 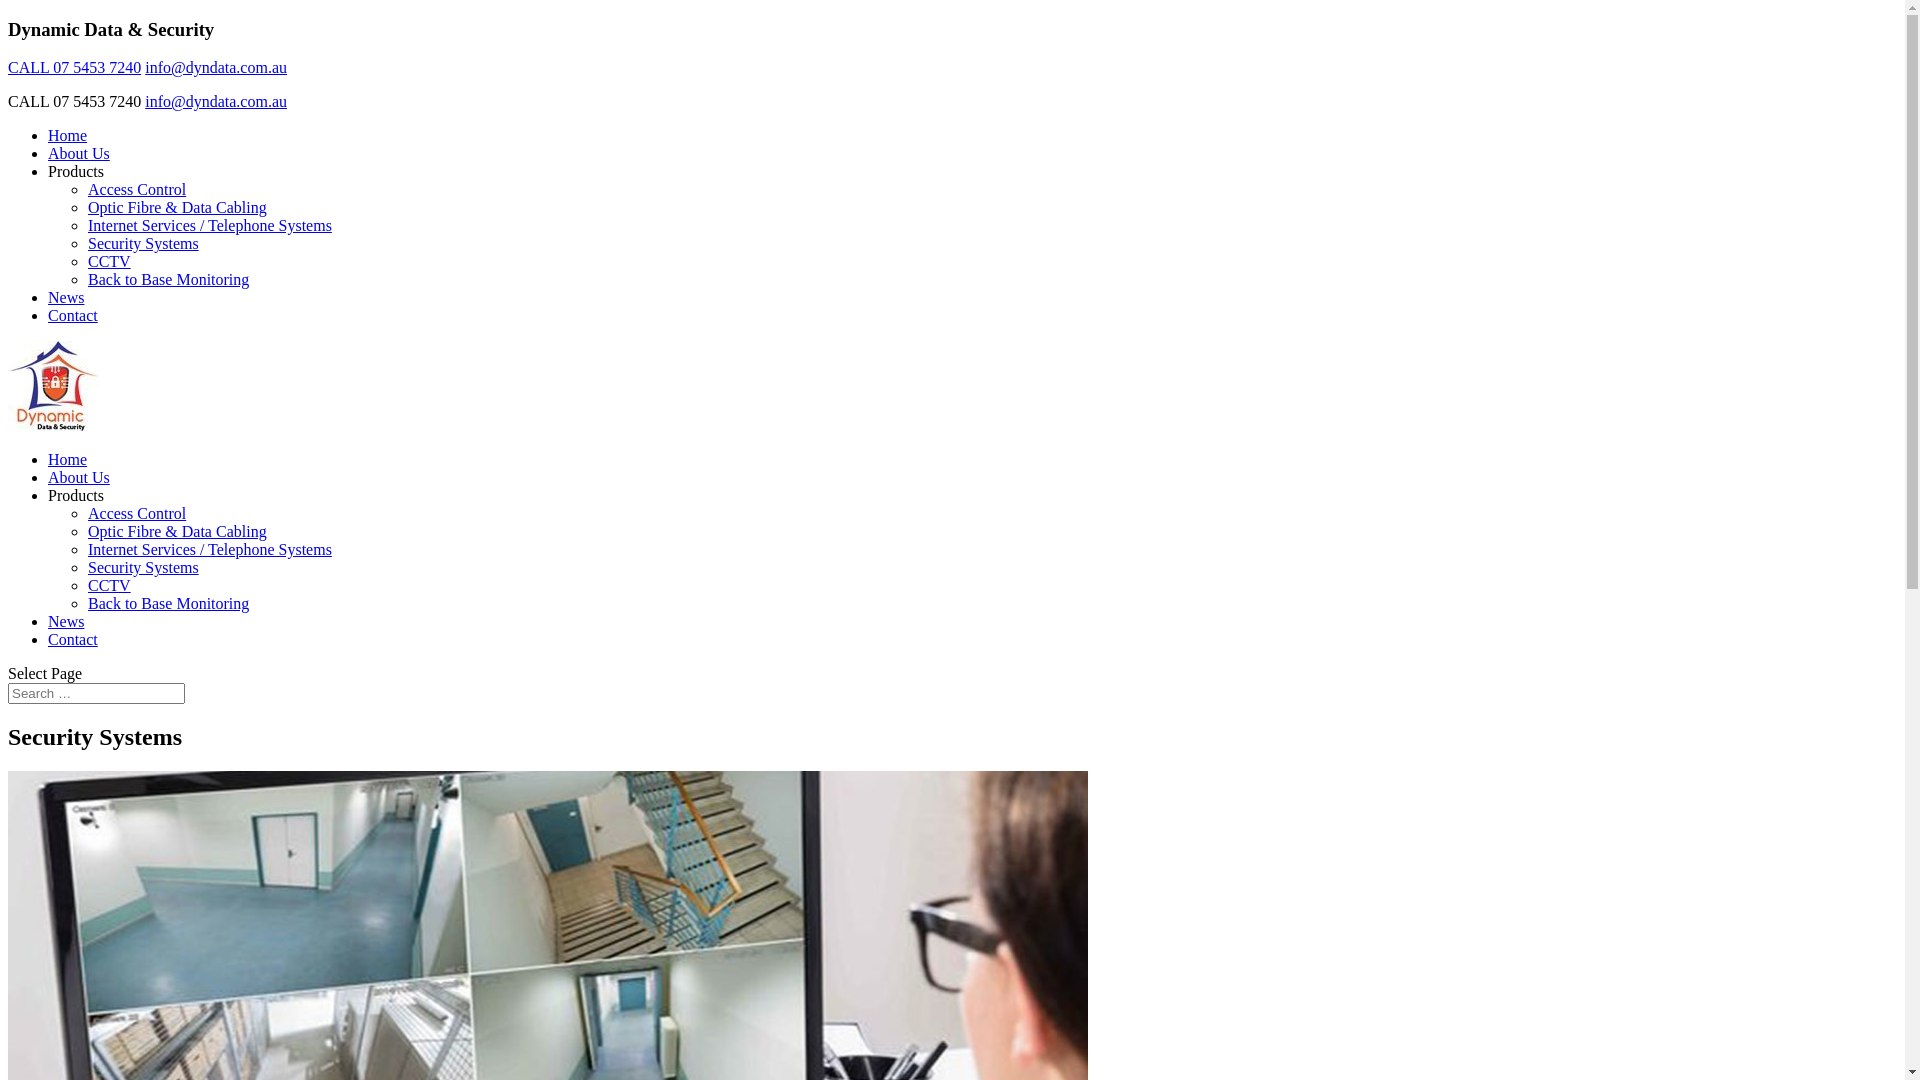 What do you see at coordinates (216, 68) in the screenshot?
I see `info@dyndata.com.au` at bounding box center [216, 68].